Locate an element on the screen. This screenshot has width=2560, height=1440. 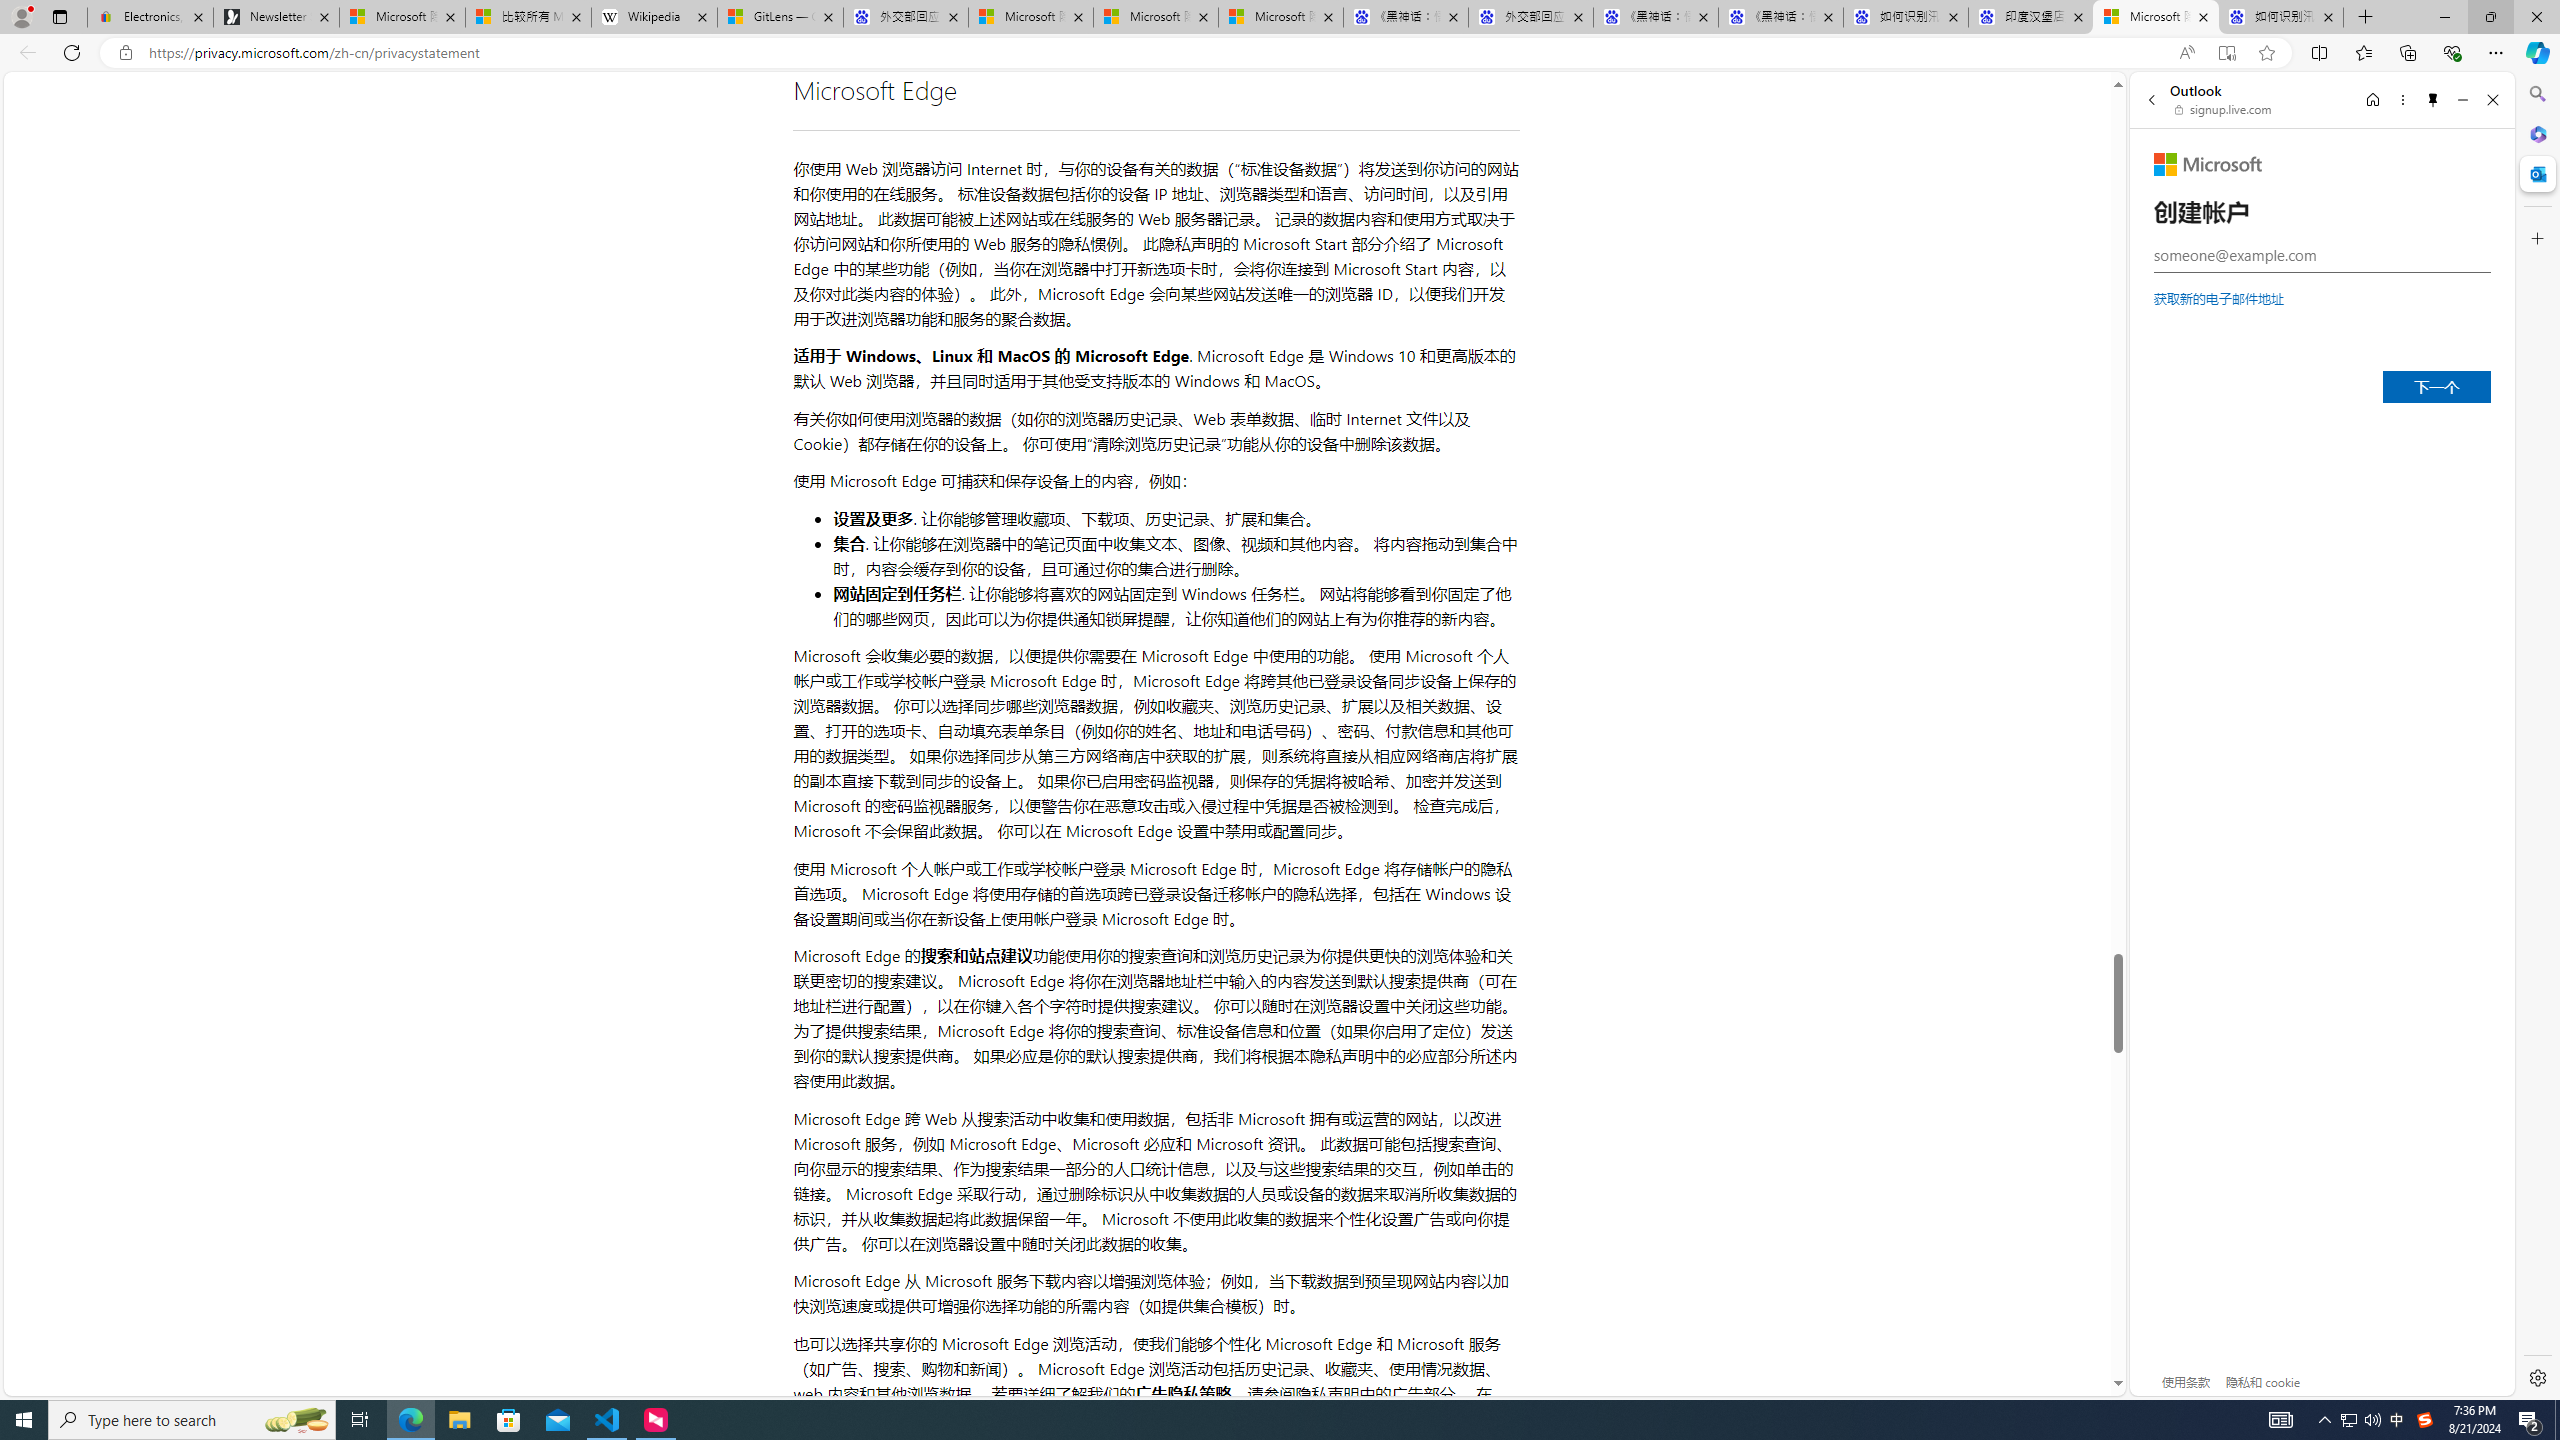
signup.live.com is located at coordinates (2224, 109).